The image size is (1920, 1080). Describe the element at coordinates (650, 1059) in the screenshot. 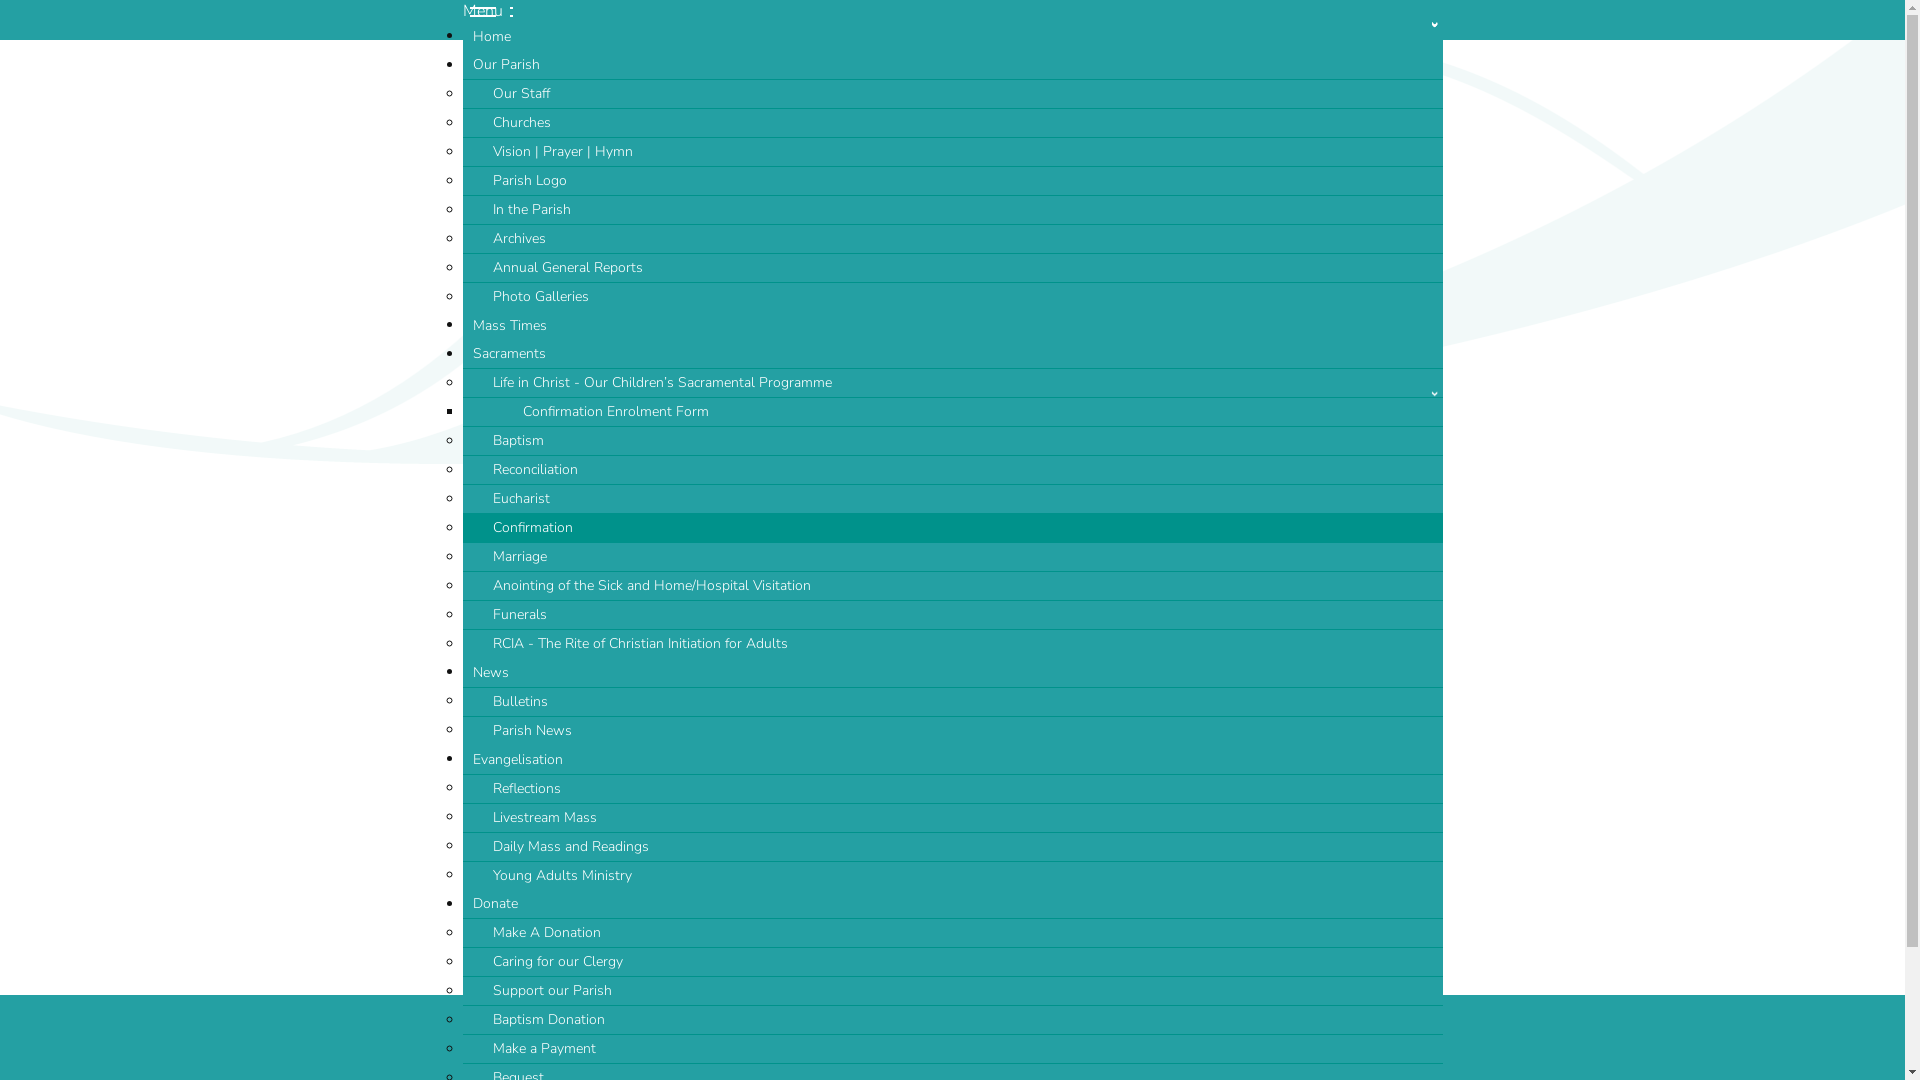

I see `Music List` at that location.